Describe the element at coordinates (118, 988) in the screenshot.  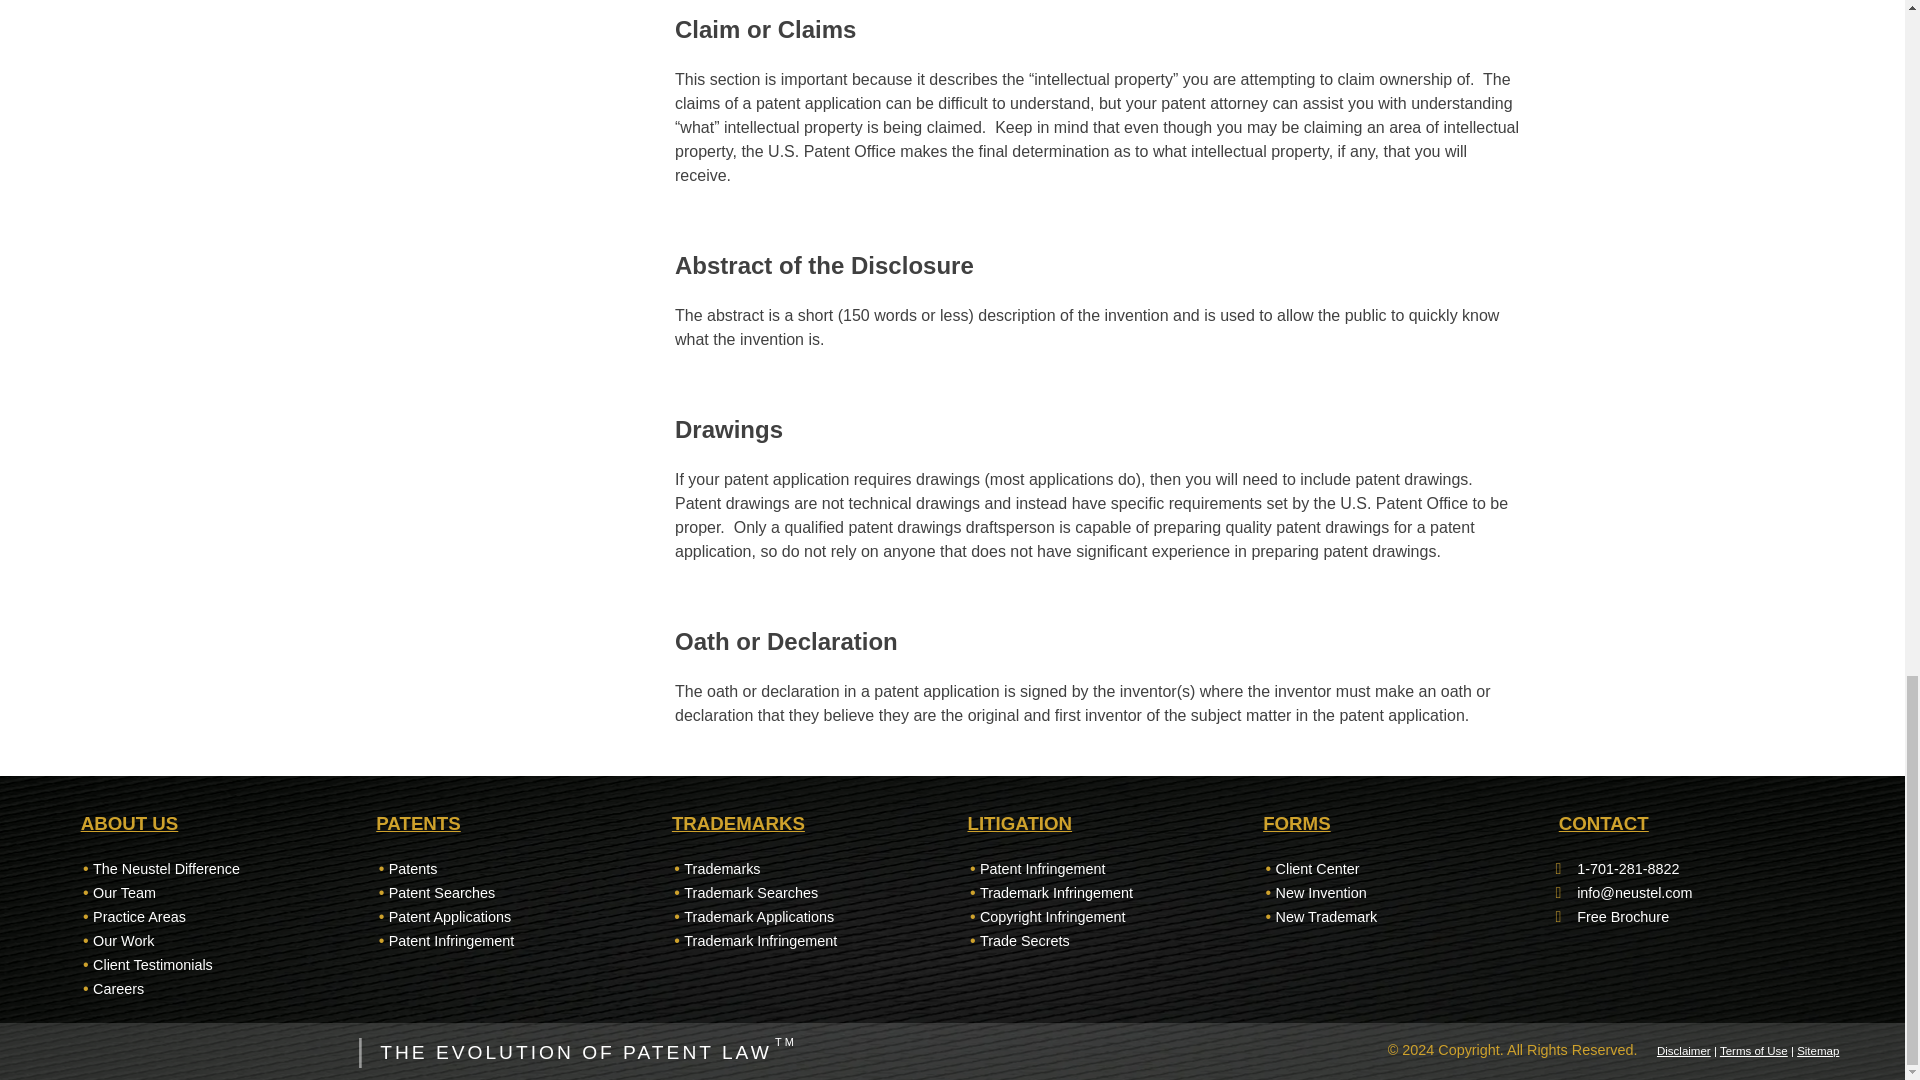
I see `Careers` at that location.